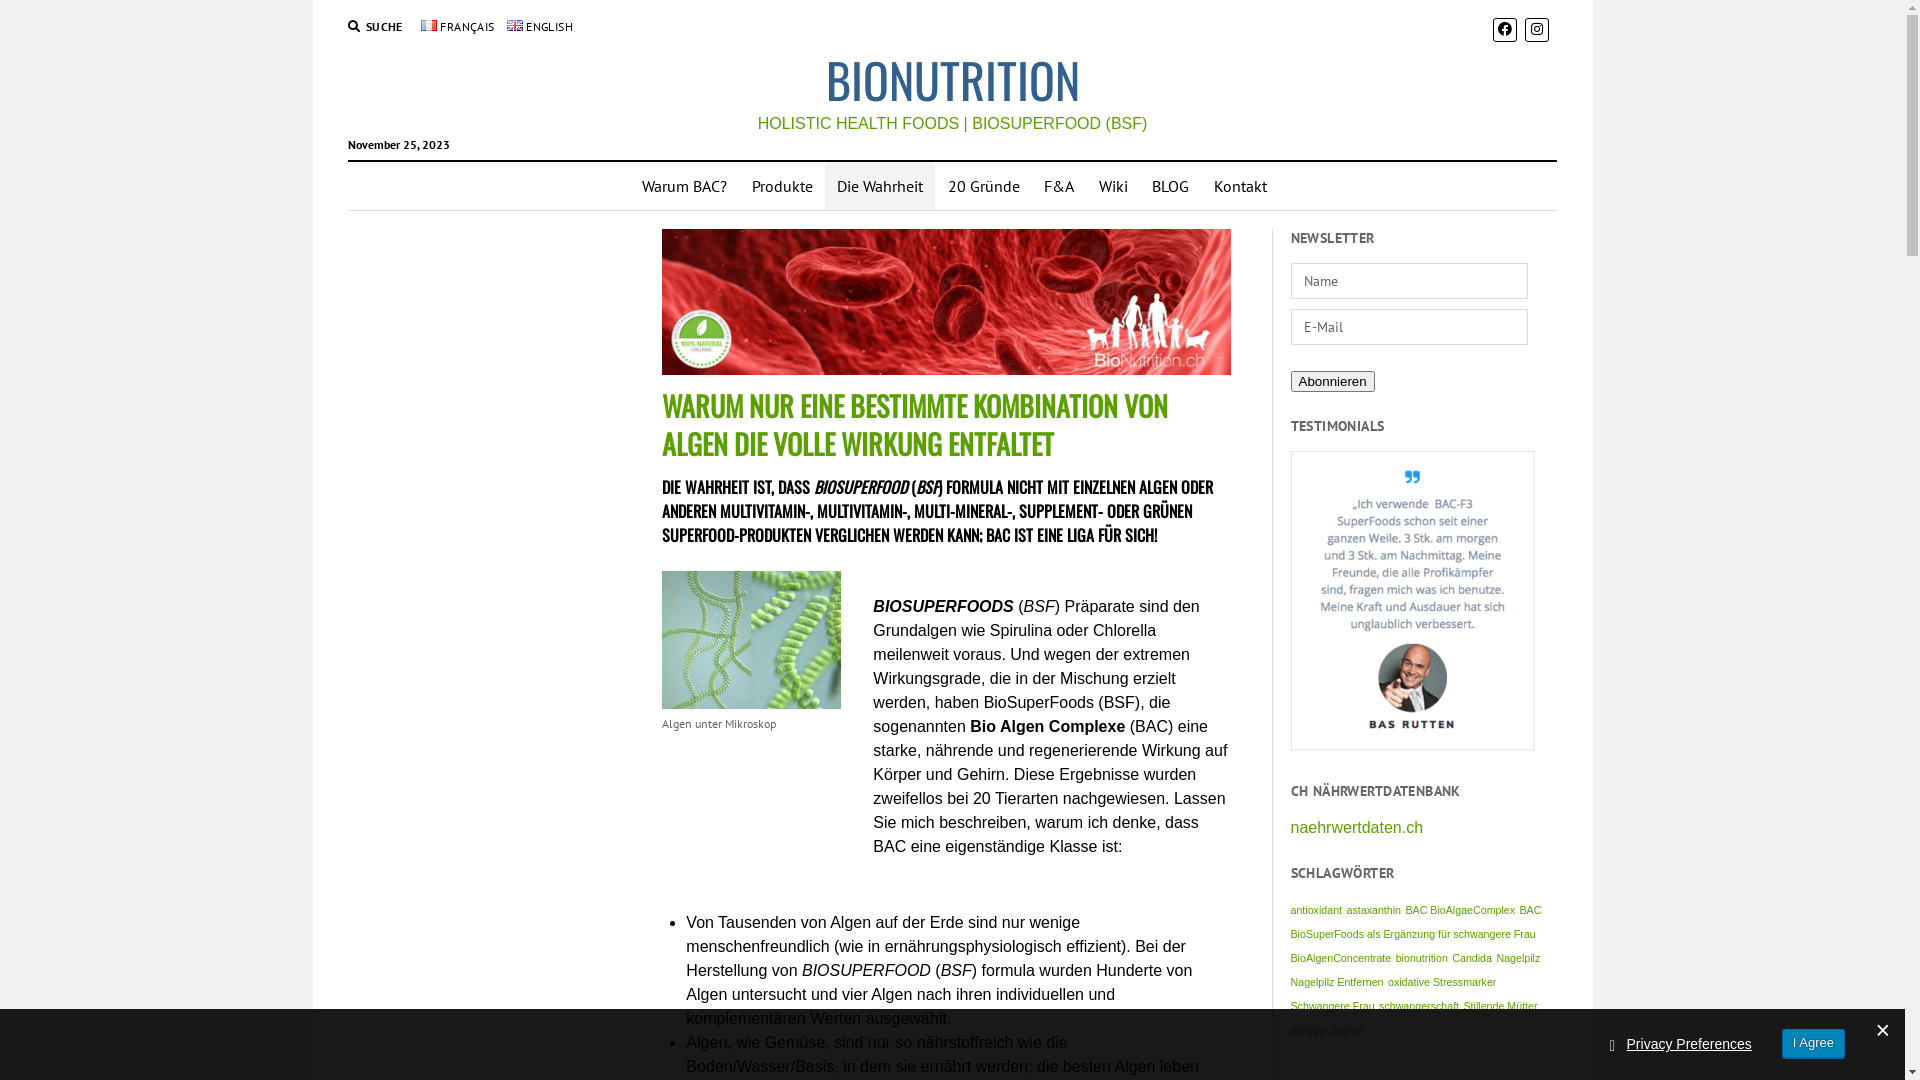 This screenshot has height=1080, width=1920. Describe the element at coordinates (684, 186) in the screenshot. I see `Warum BAC?` at that location.